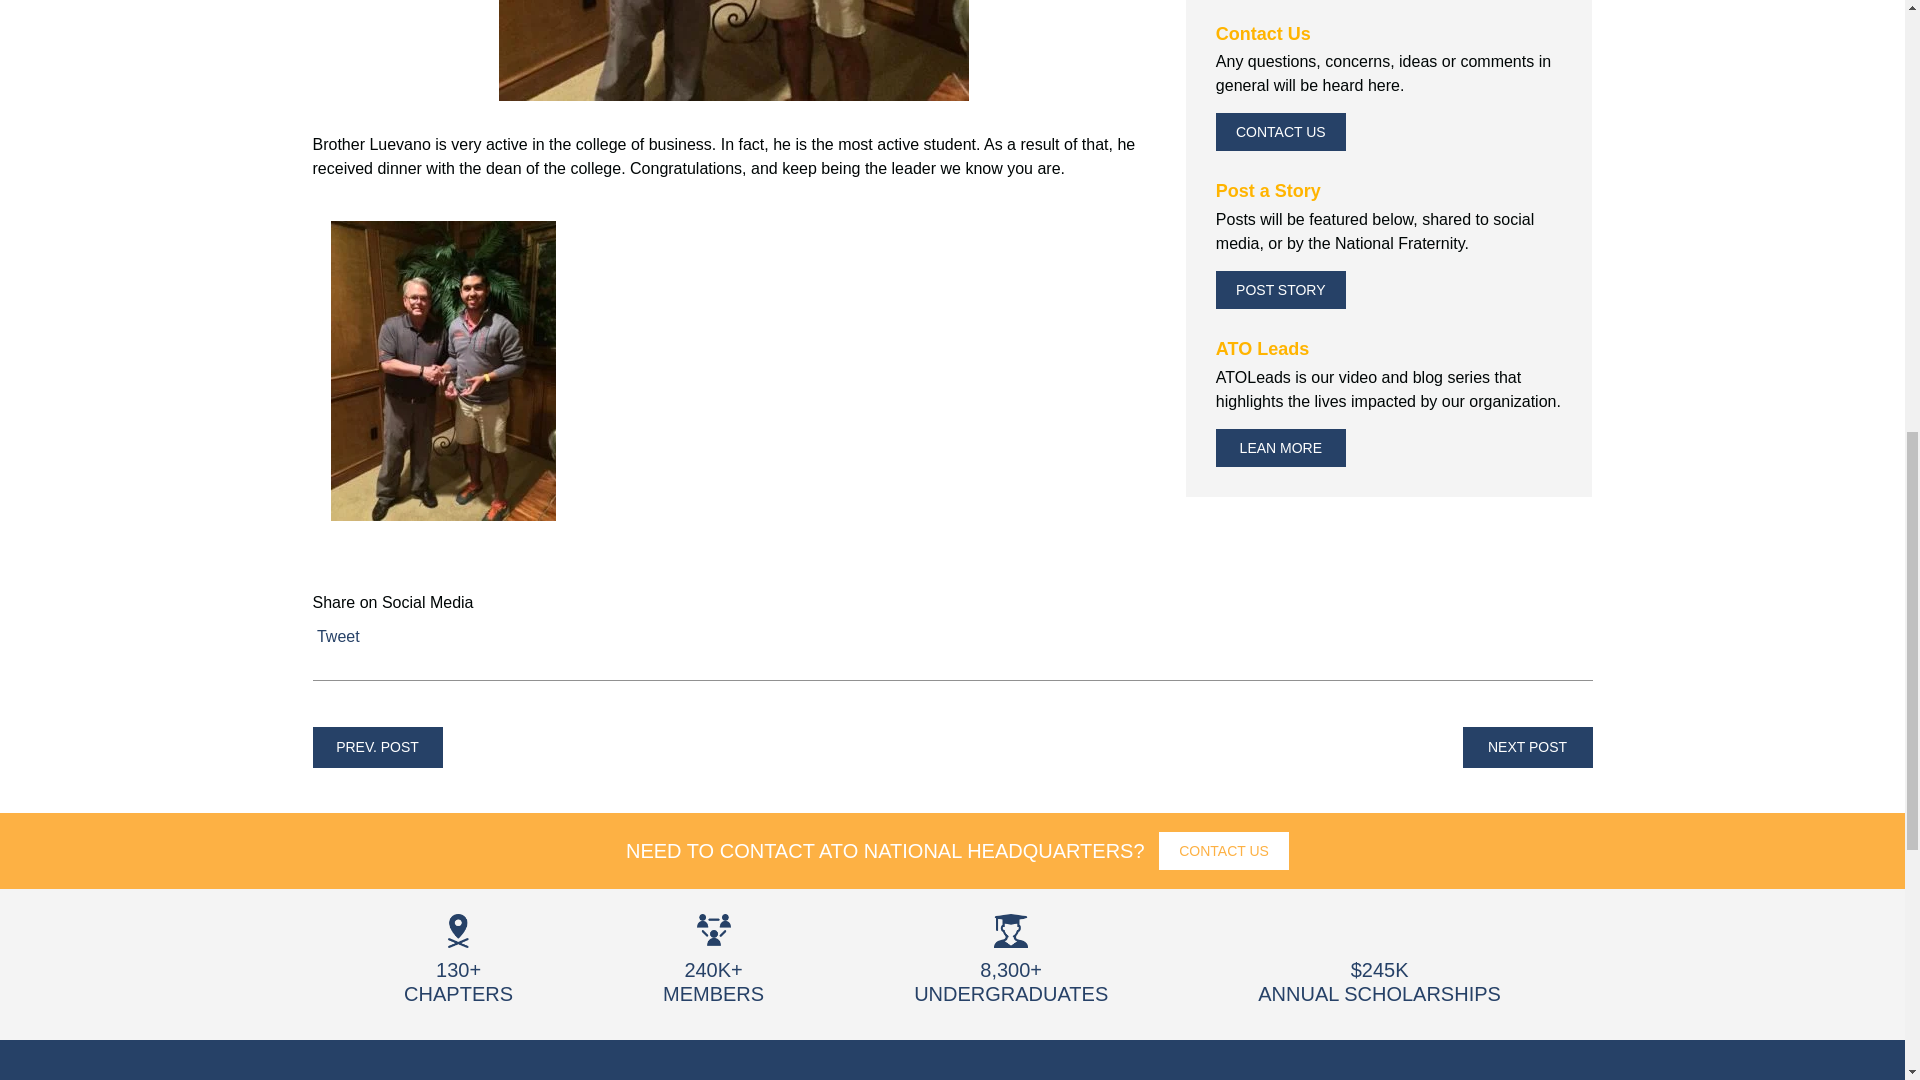 The image size is (1920, 1080). Describe the element at coordinates (1280, 132) in the screenshot. I see `Contact Us` at that location.